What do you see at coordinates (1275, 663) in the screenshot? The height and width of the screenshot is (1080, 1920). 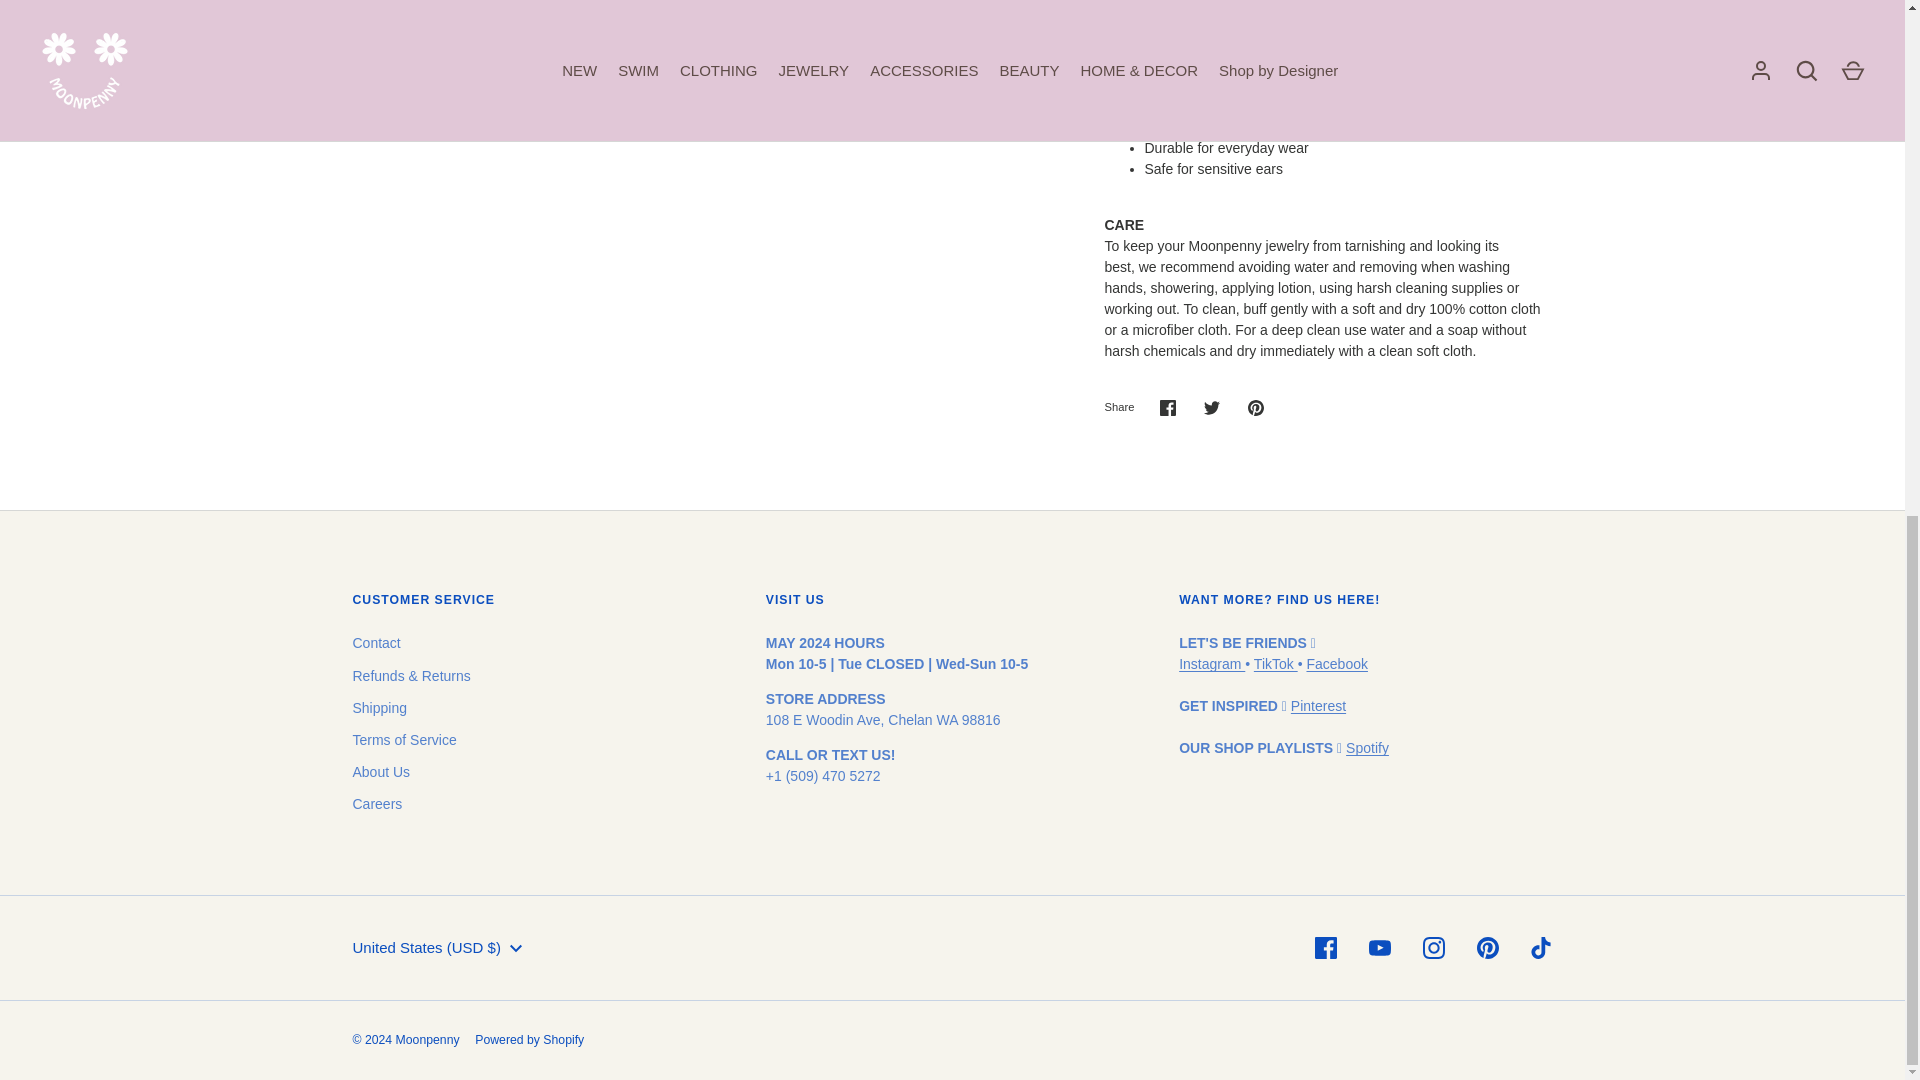 I see `TikTok` at bounding box center [1275, 663].